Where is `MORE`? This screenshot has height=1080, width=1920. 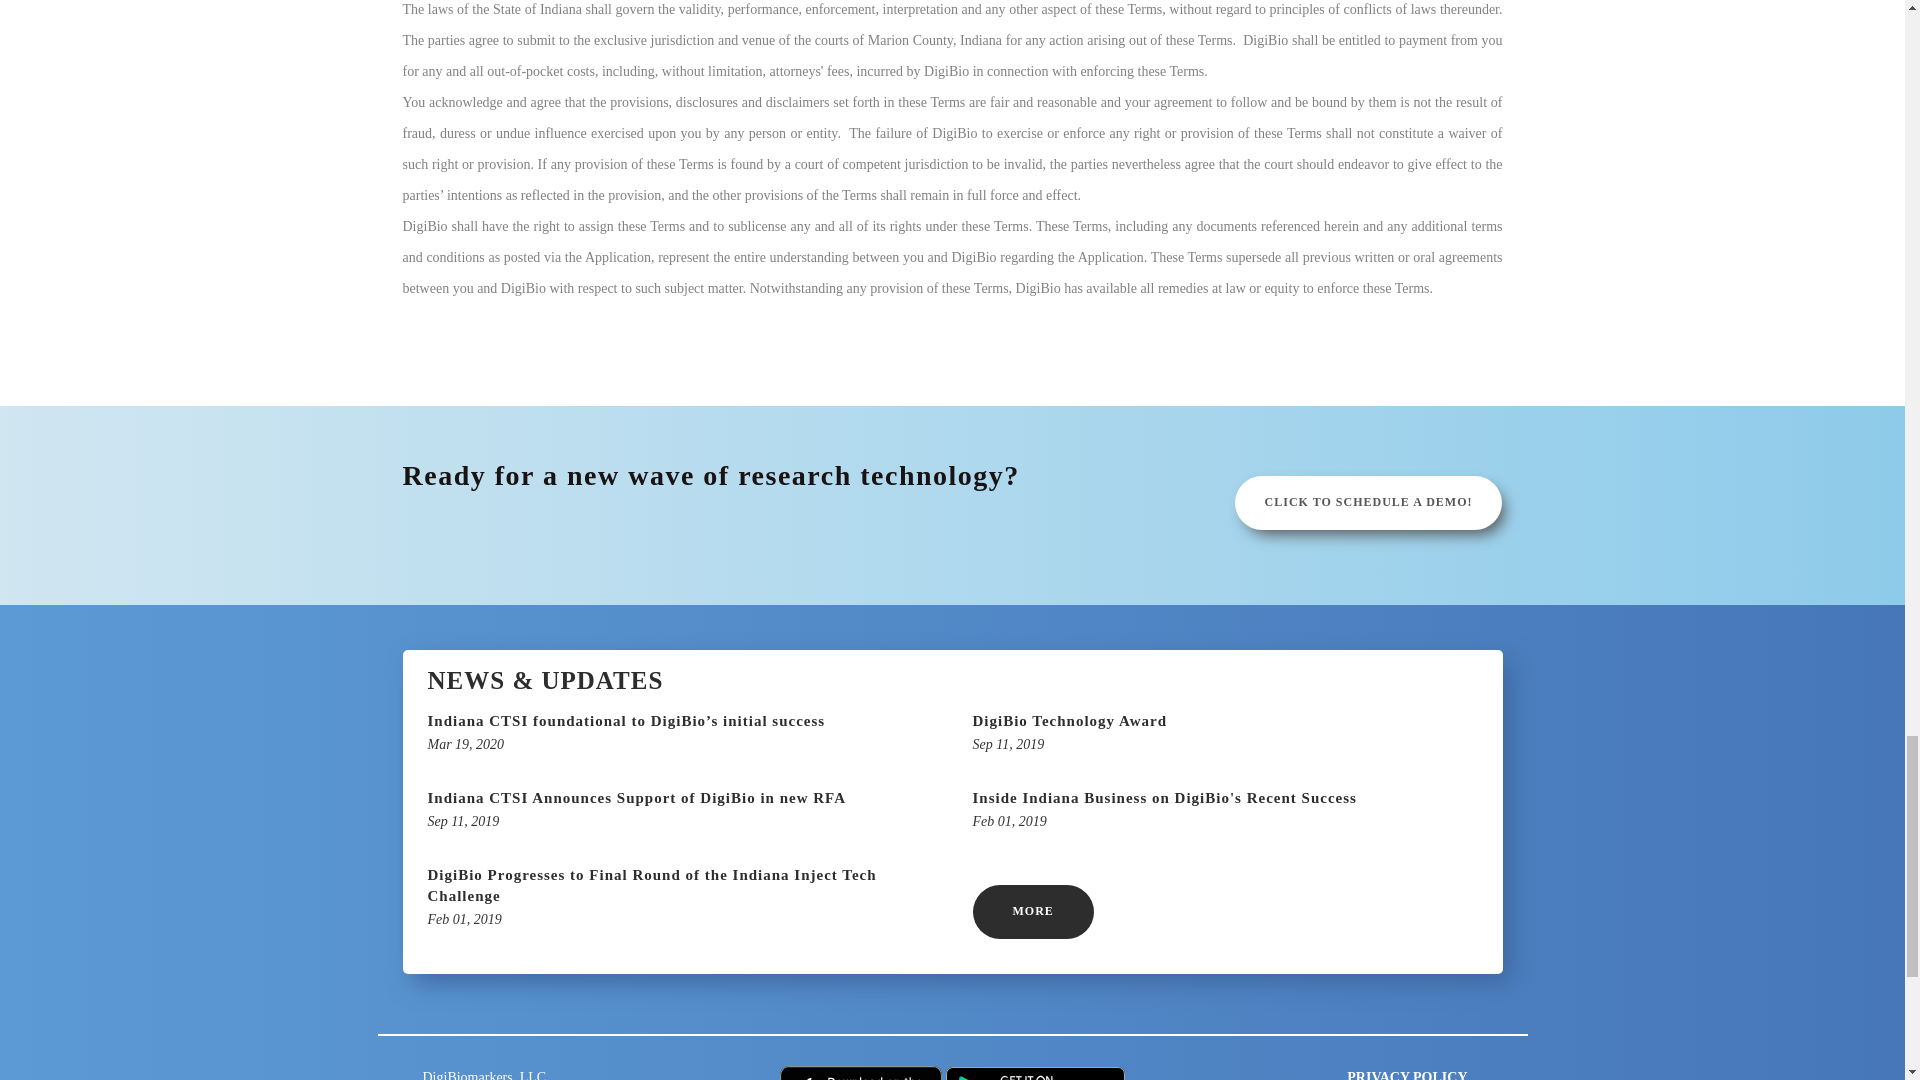
MORE is located at coordinates (1224, 734).